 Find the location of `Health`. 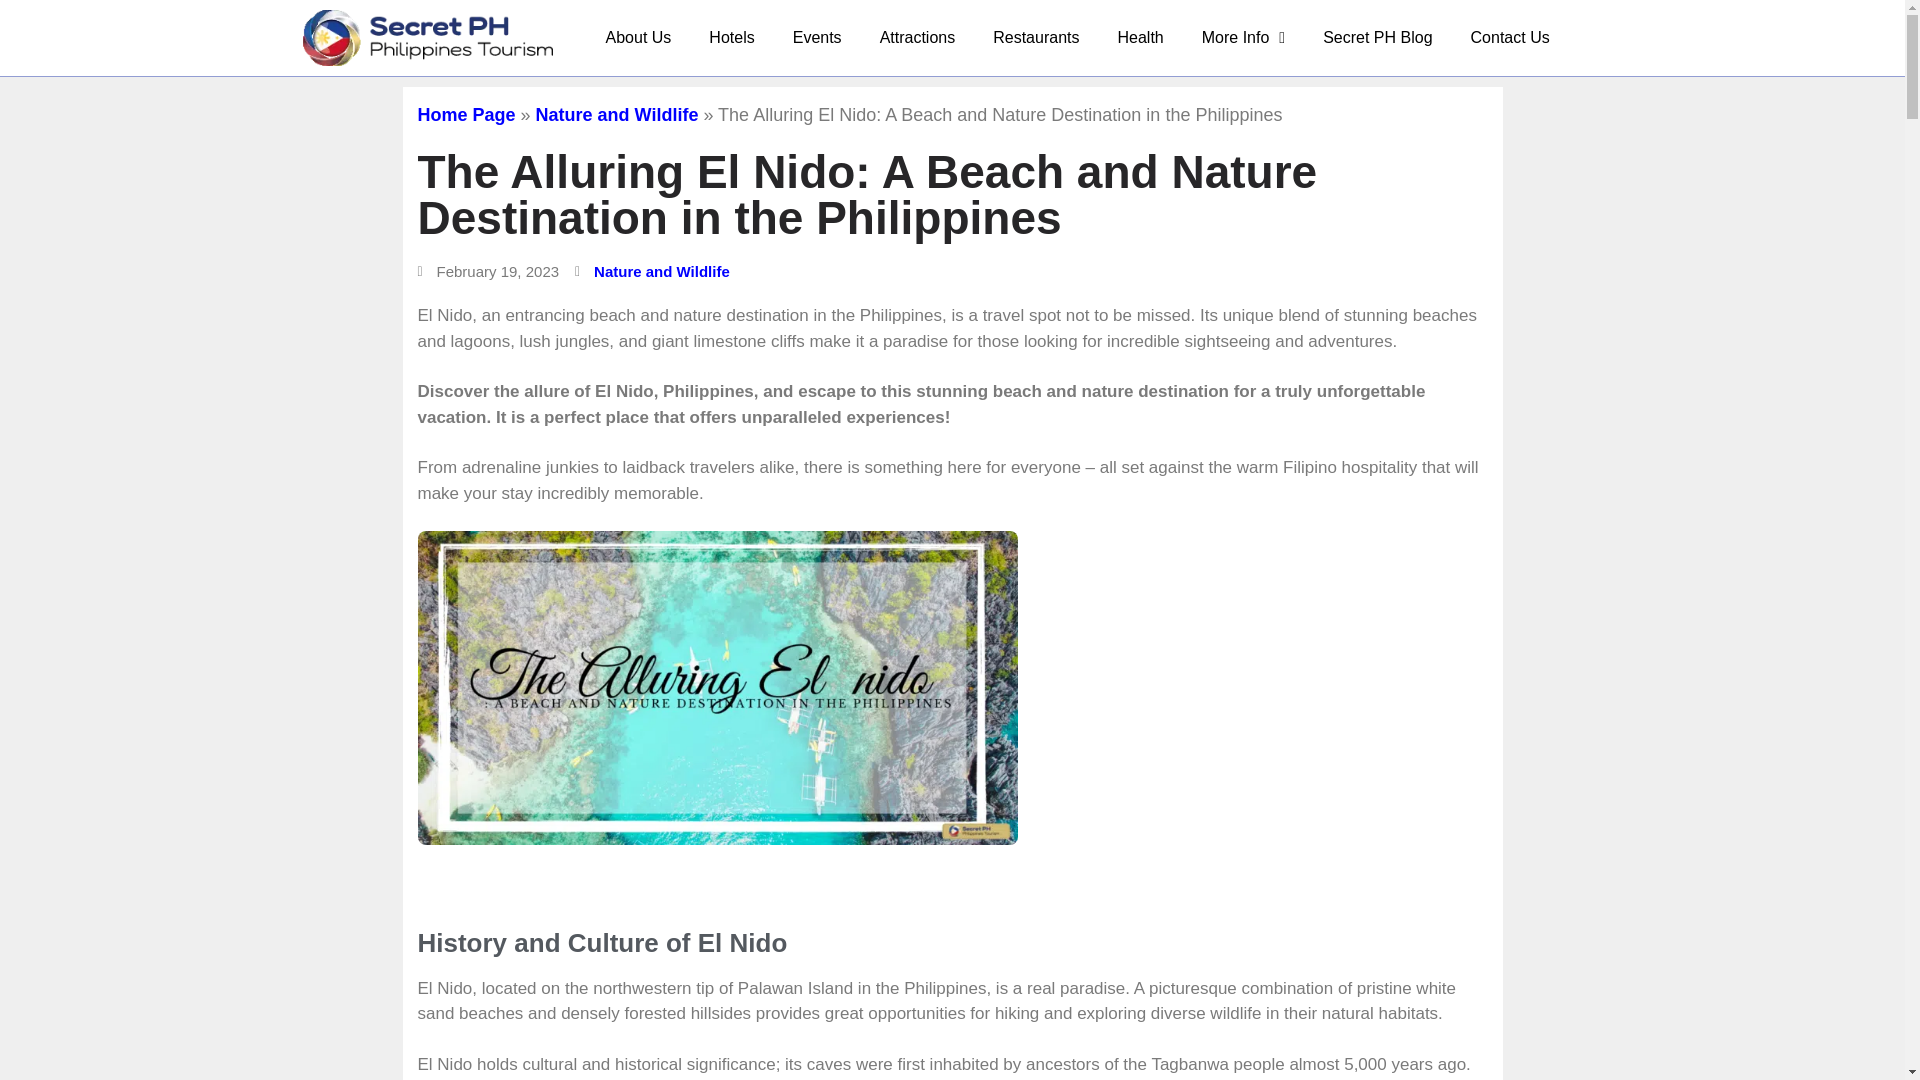

Health is located at coordinates (1140, 38).